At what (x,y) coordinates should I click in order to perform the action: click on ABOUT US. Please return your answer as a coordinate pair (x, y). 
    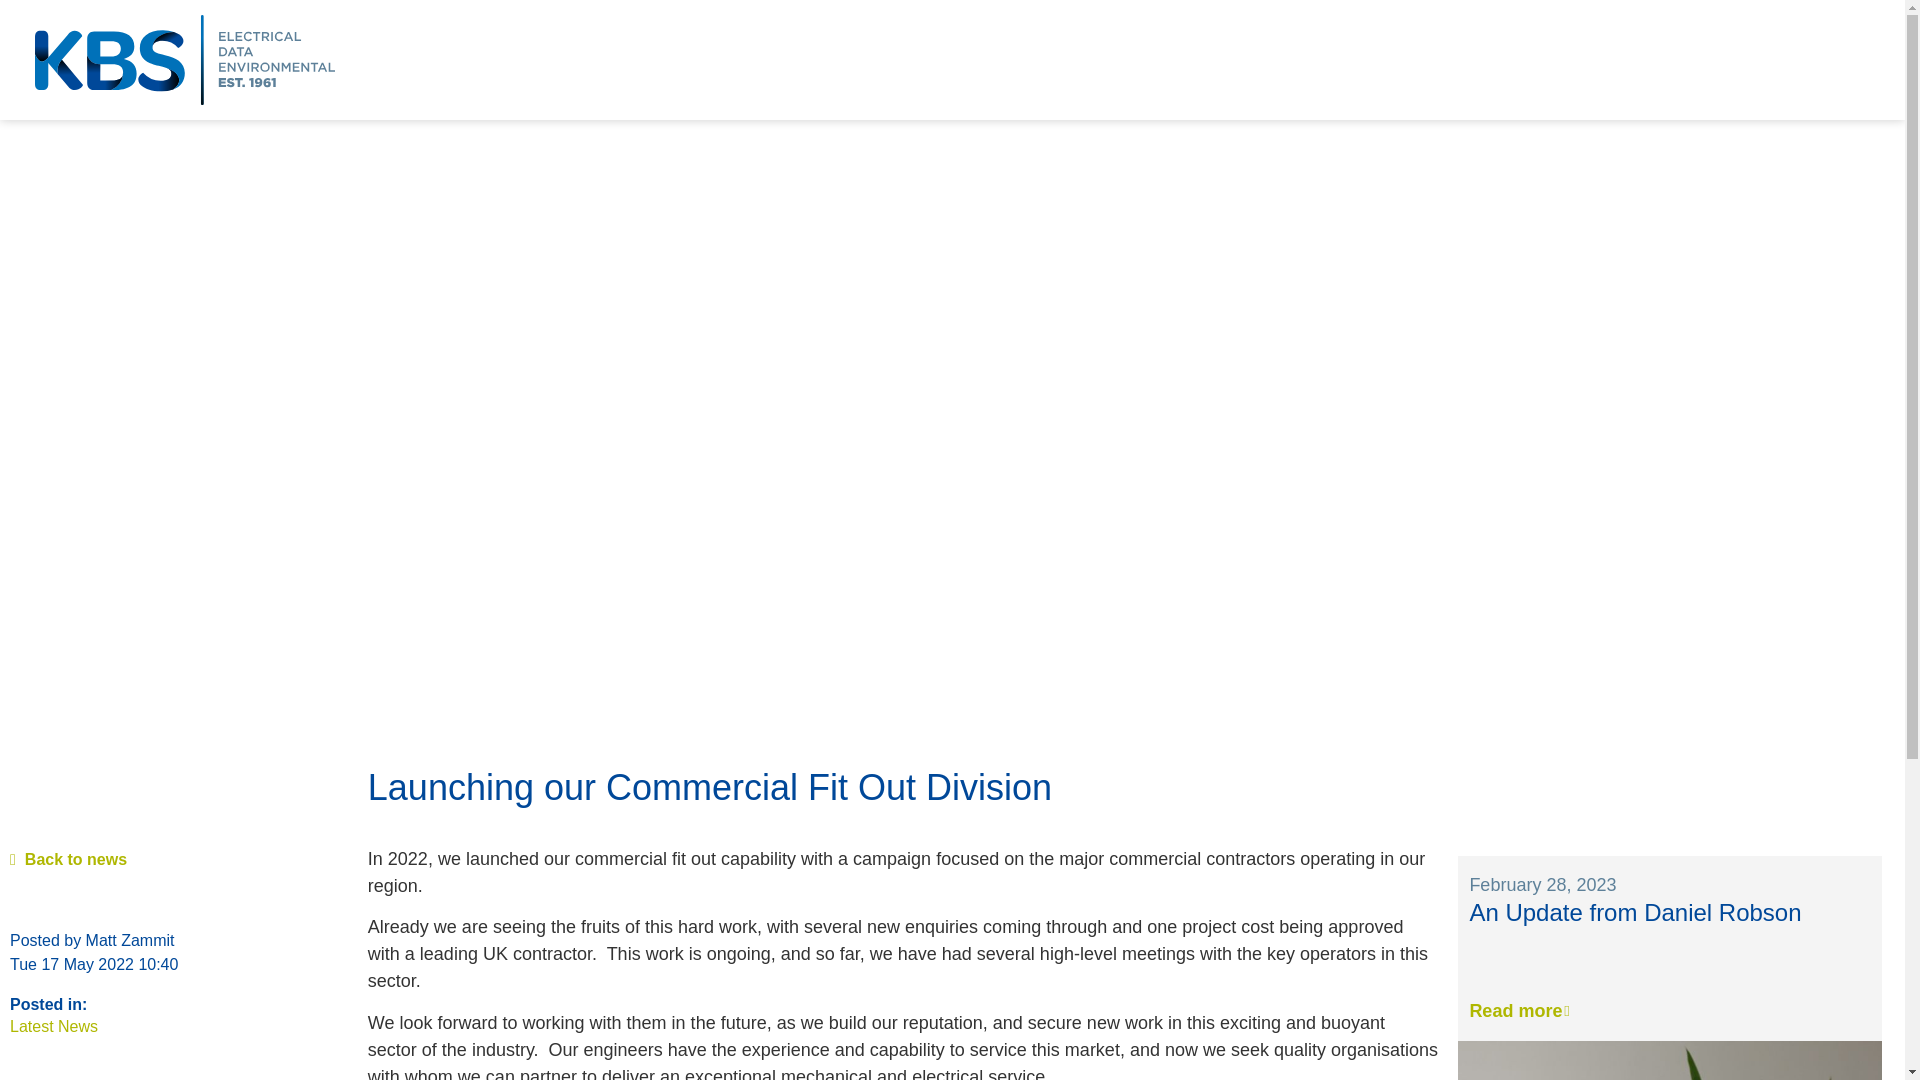
    Looking at the image, I should click on (1280, 60).